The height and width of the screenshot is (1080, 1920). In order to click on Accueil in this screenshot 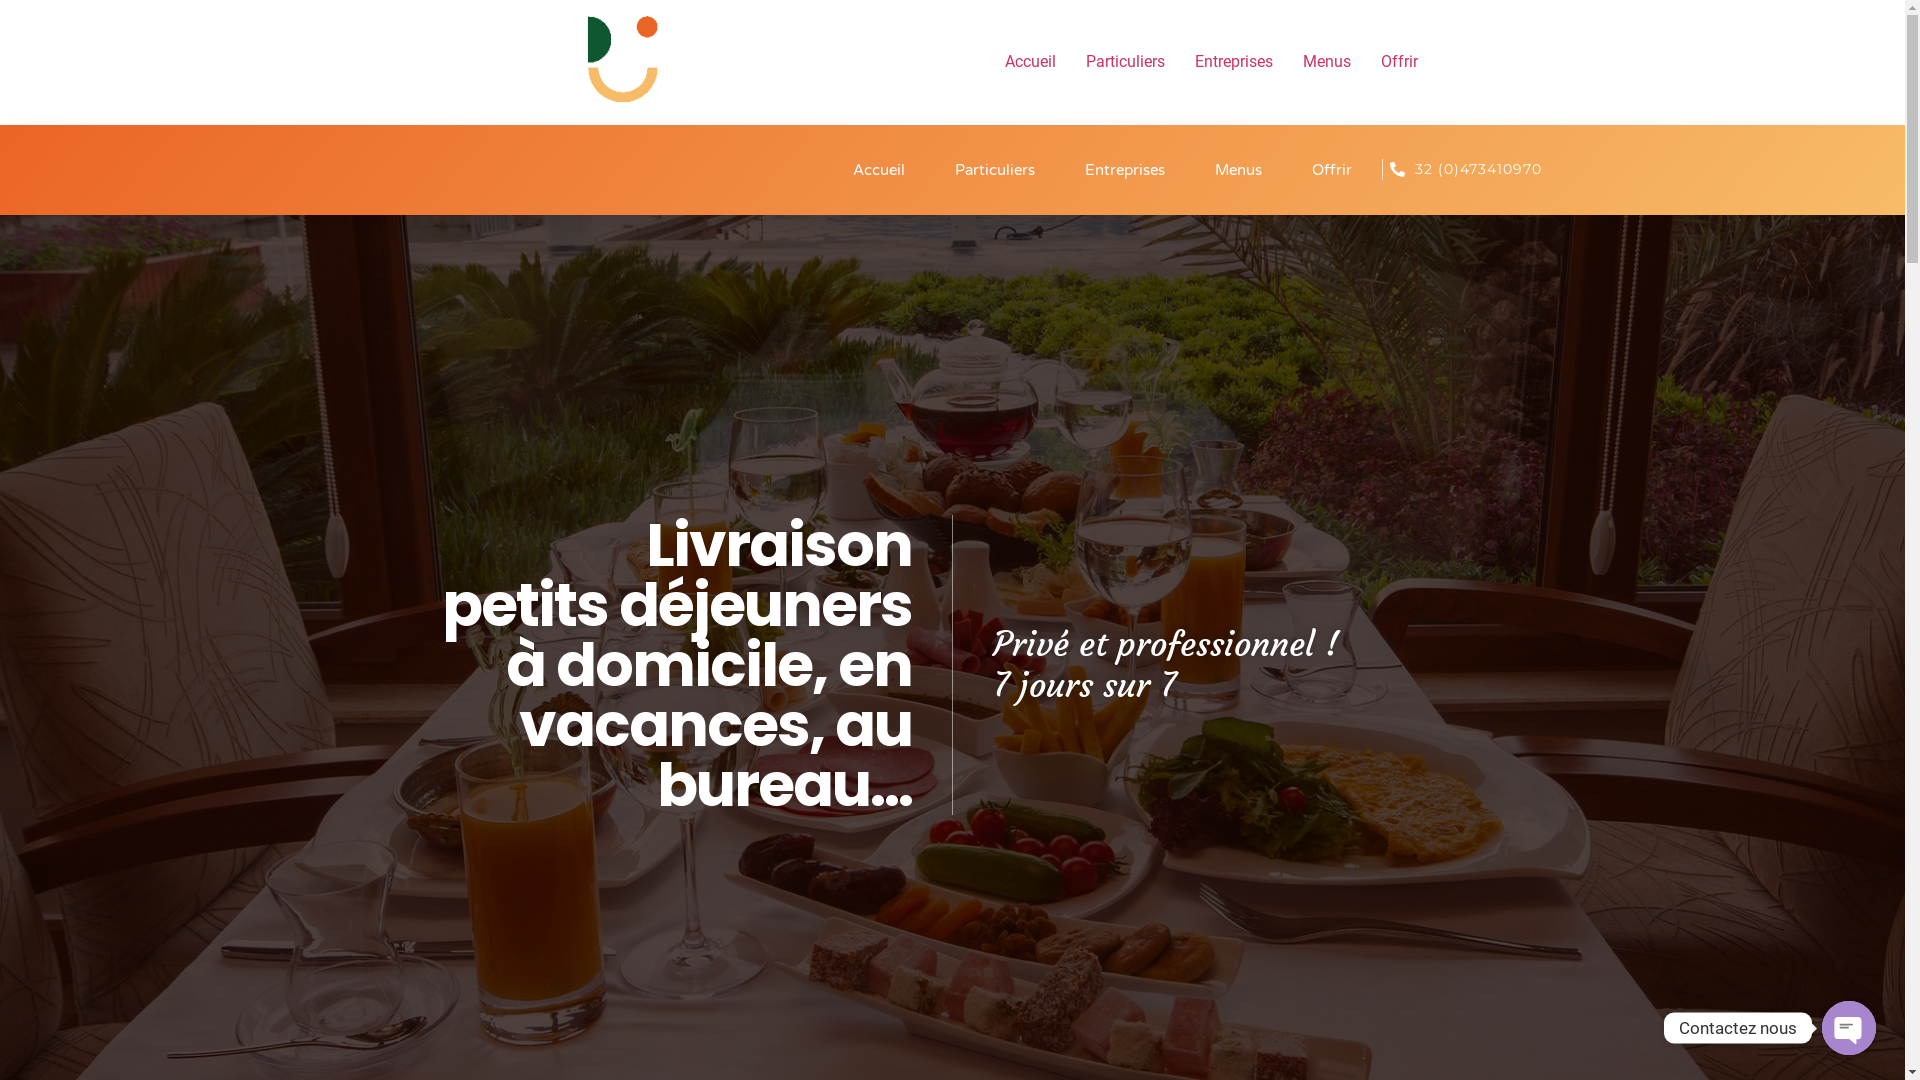, I will do `click(1030, 62)`.